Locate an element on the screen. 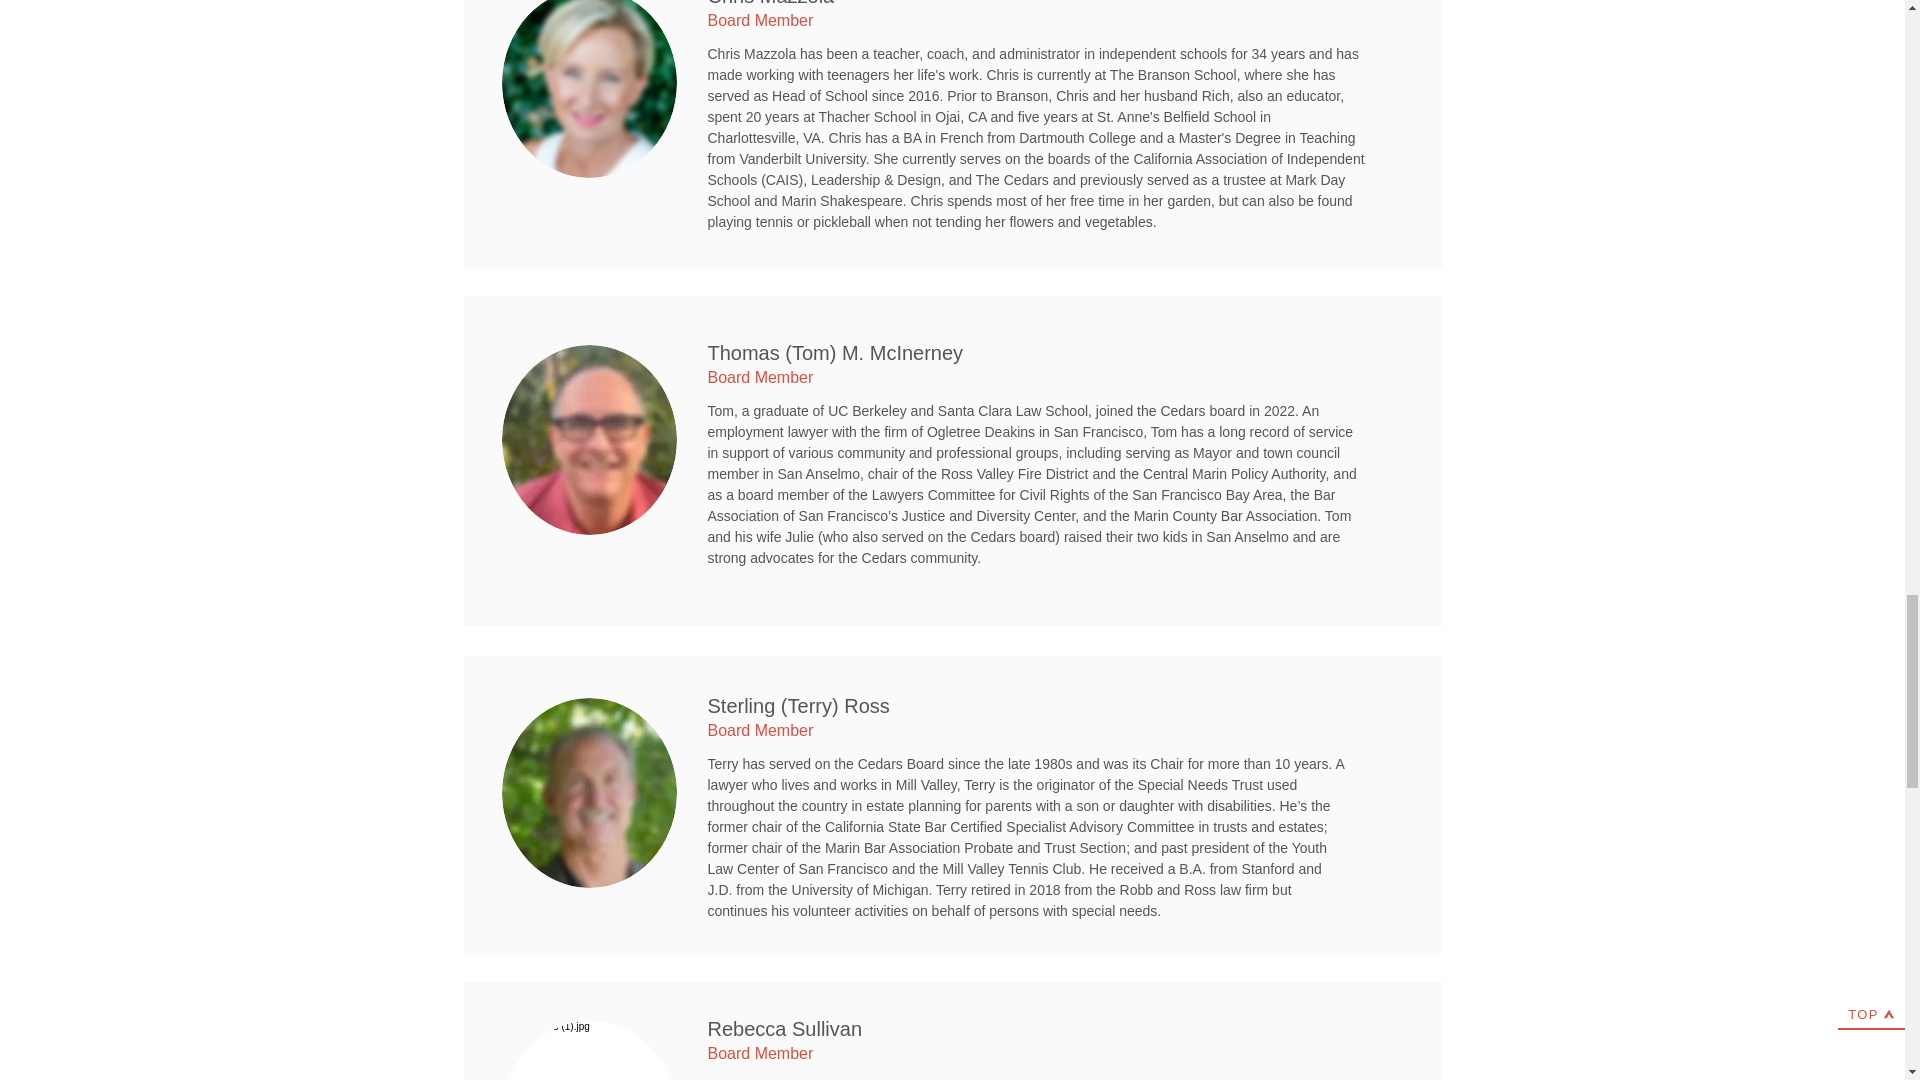  guy2.jpg is located at coordinates (589, 439).